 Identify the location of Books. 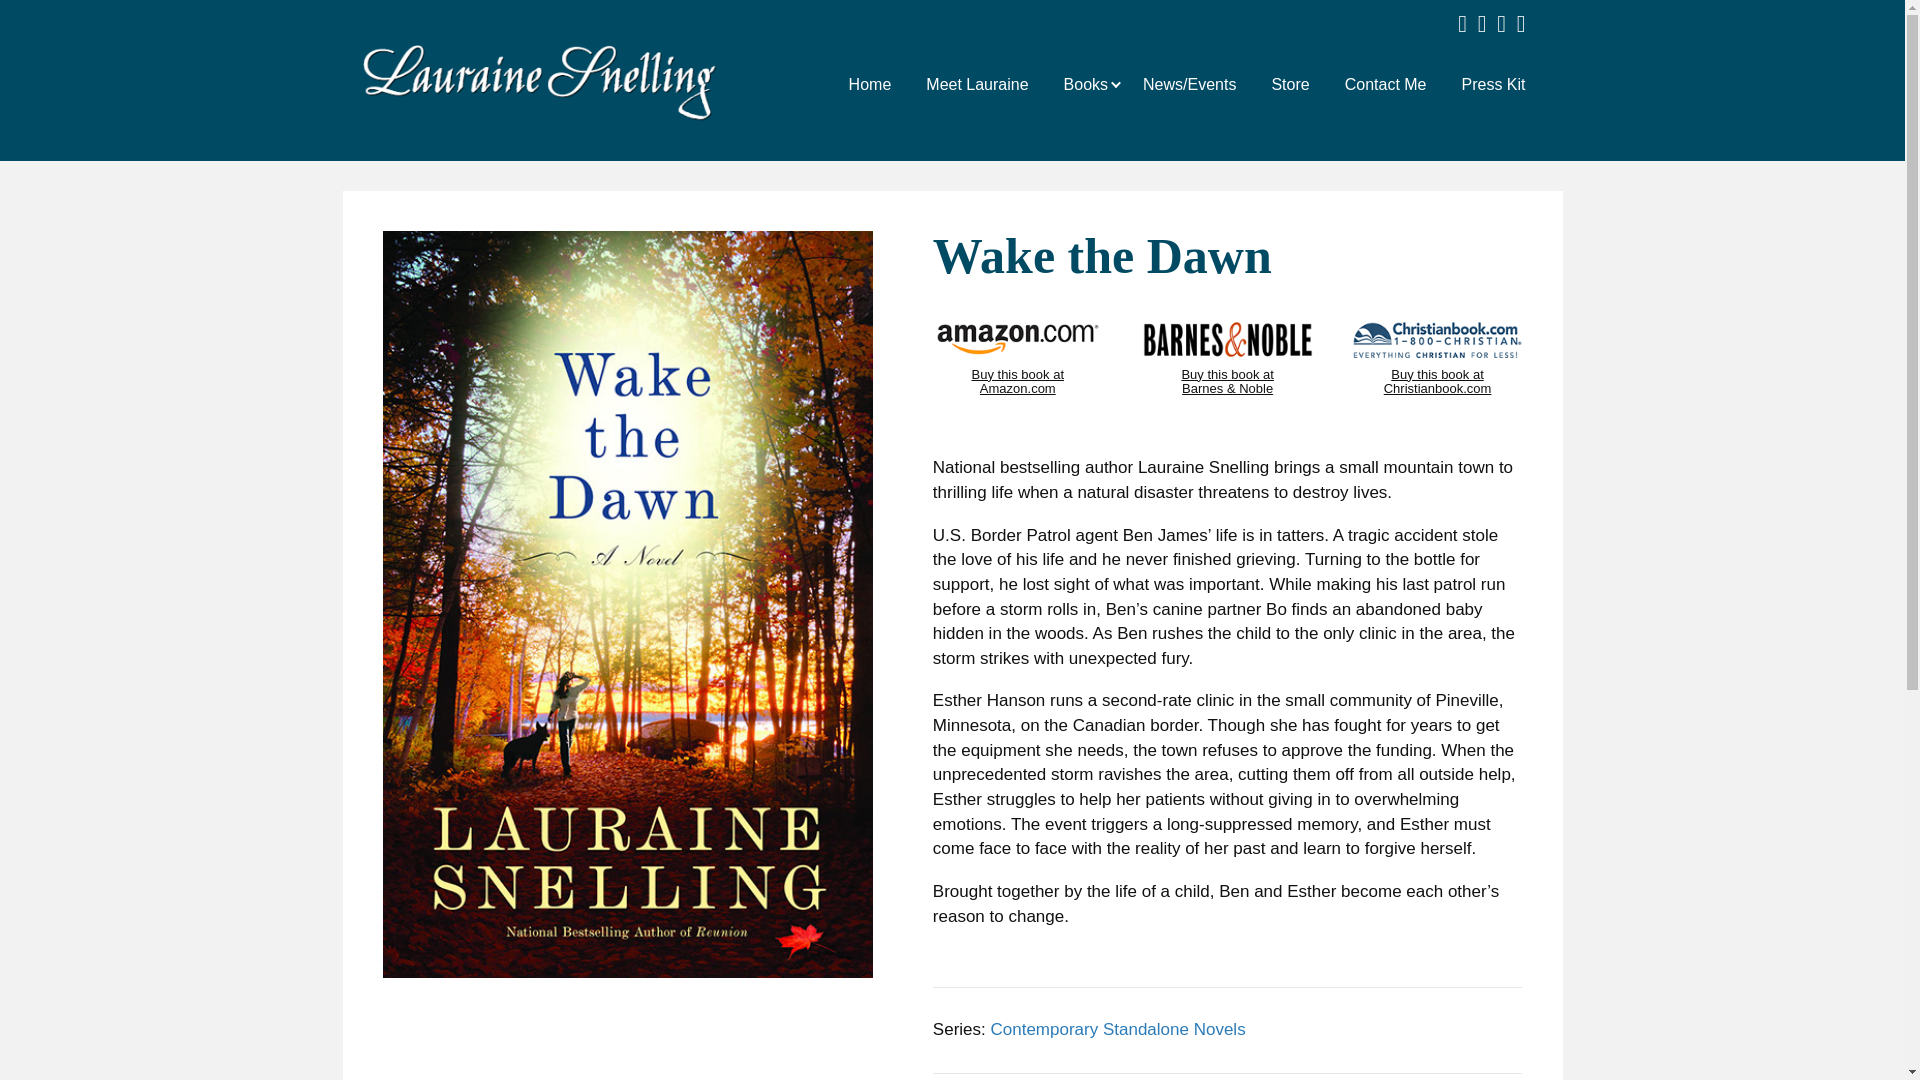
(1085, 82).